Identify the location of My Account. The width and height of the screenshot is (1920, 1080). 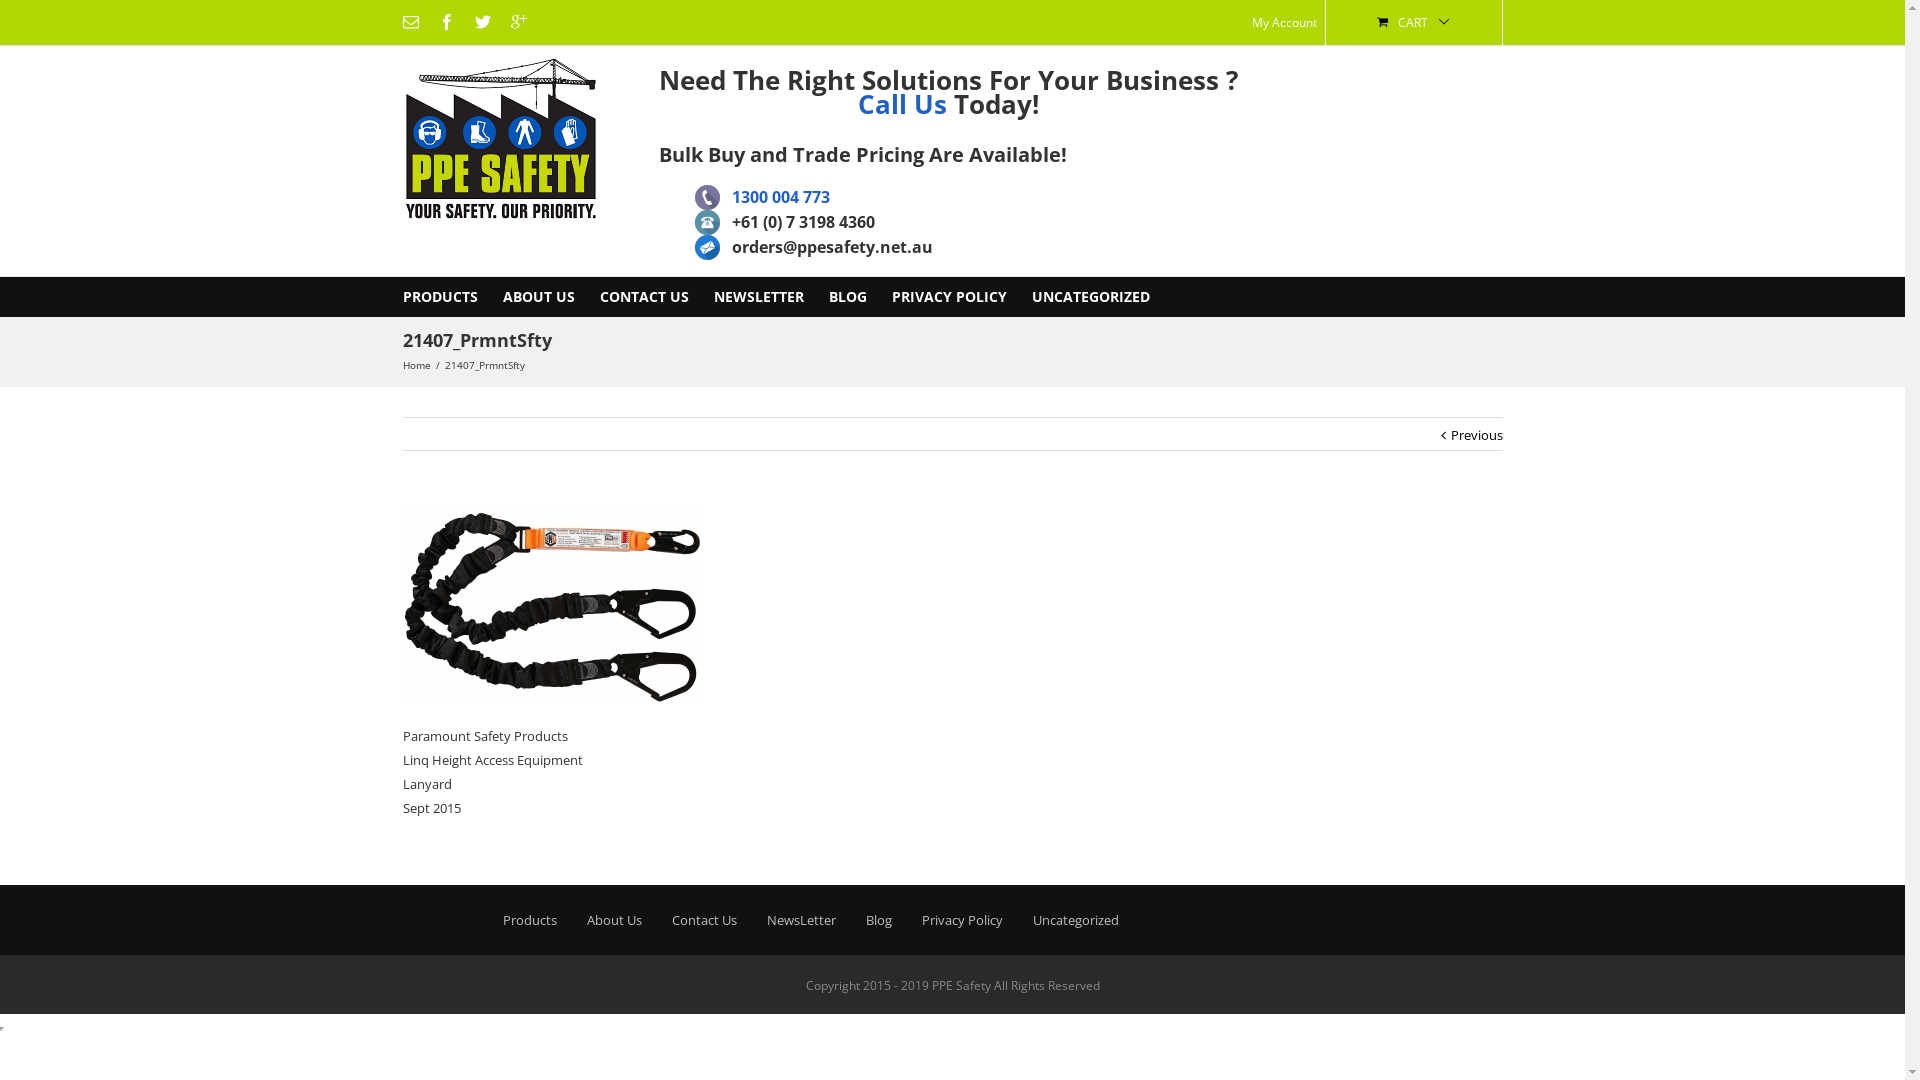
(1284, 22).